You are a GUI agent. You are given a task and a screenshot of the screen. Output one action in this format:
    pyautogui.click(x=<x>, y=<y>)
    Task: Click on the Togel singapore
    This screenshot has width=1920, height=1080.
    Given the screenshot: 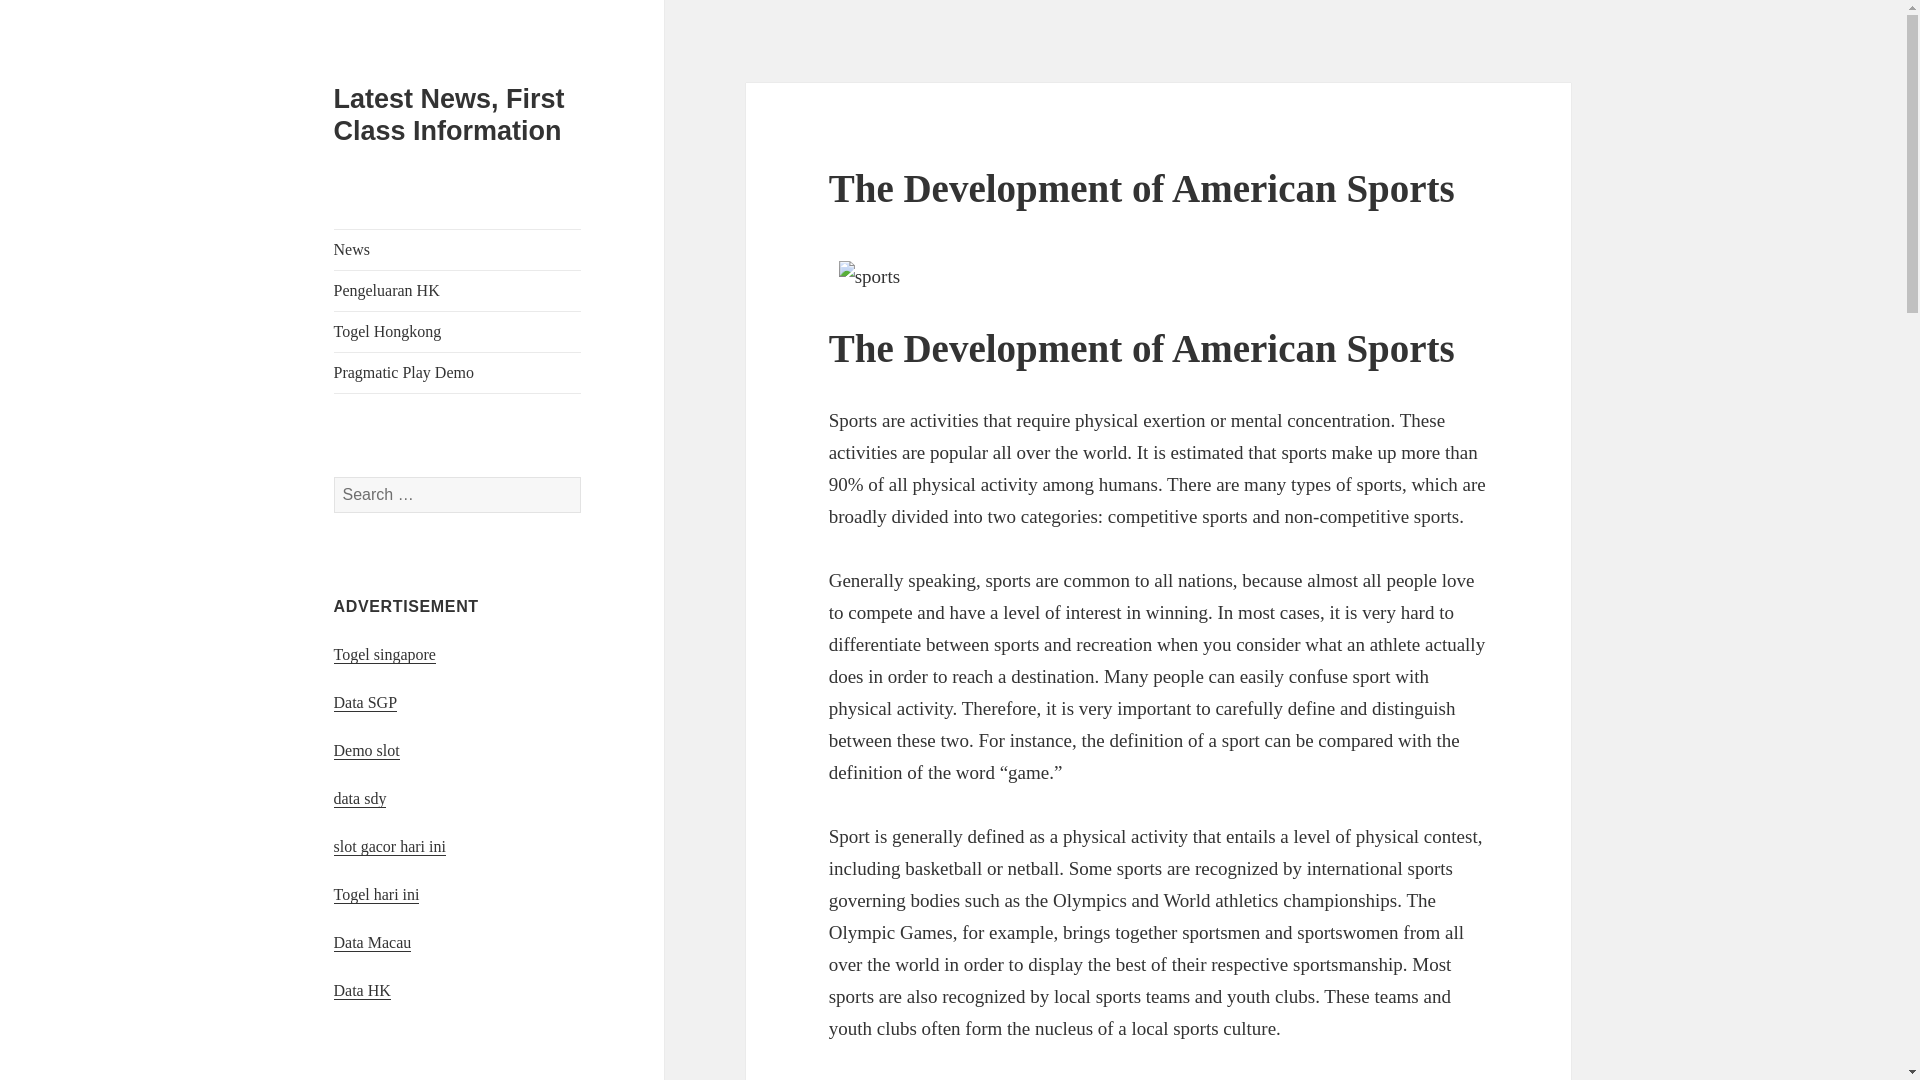 What is the action you would take?
    pyautogui.click(x=384, y=654)
    